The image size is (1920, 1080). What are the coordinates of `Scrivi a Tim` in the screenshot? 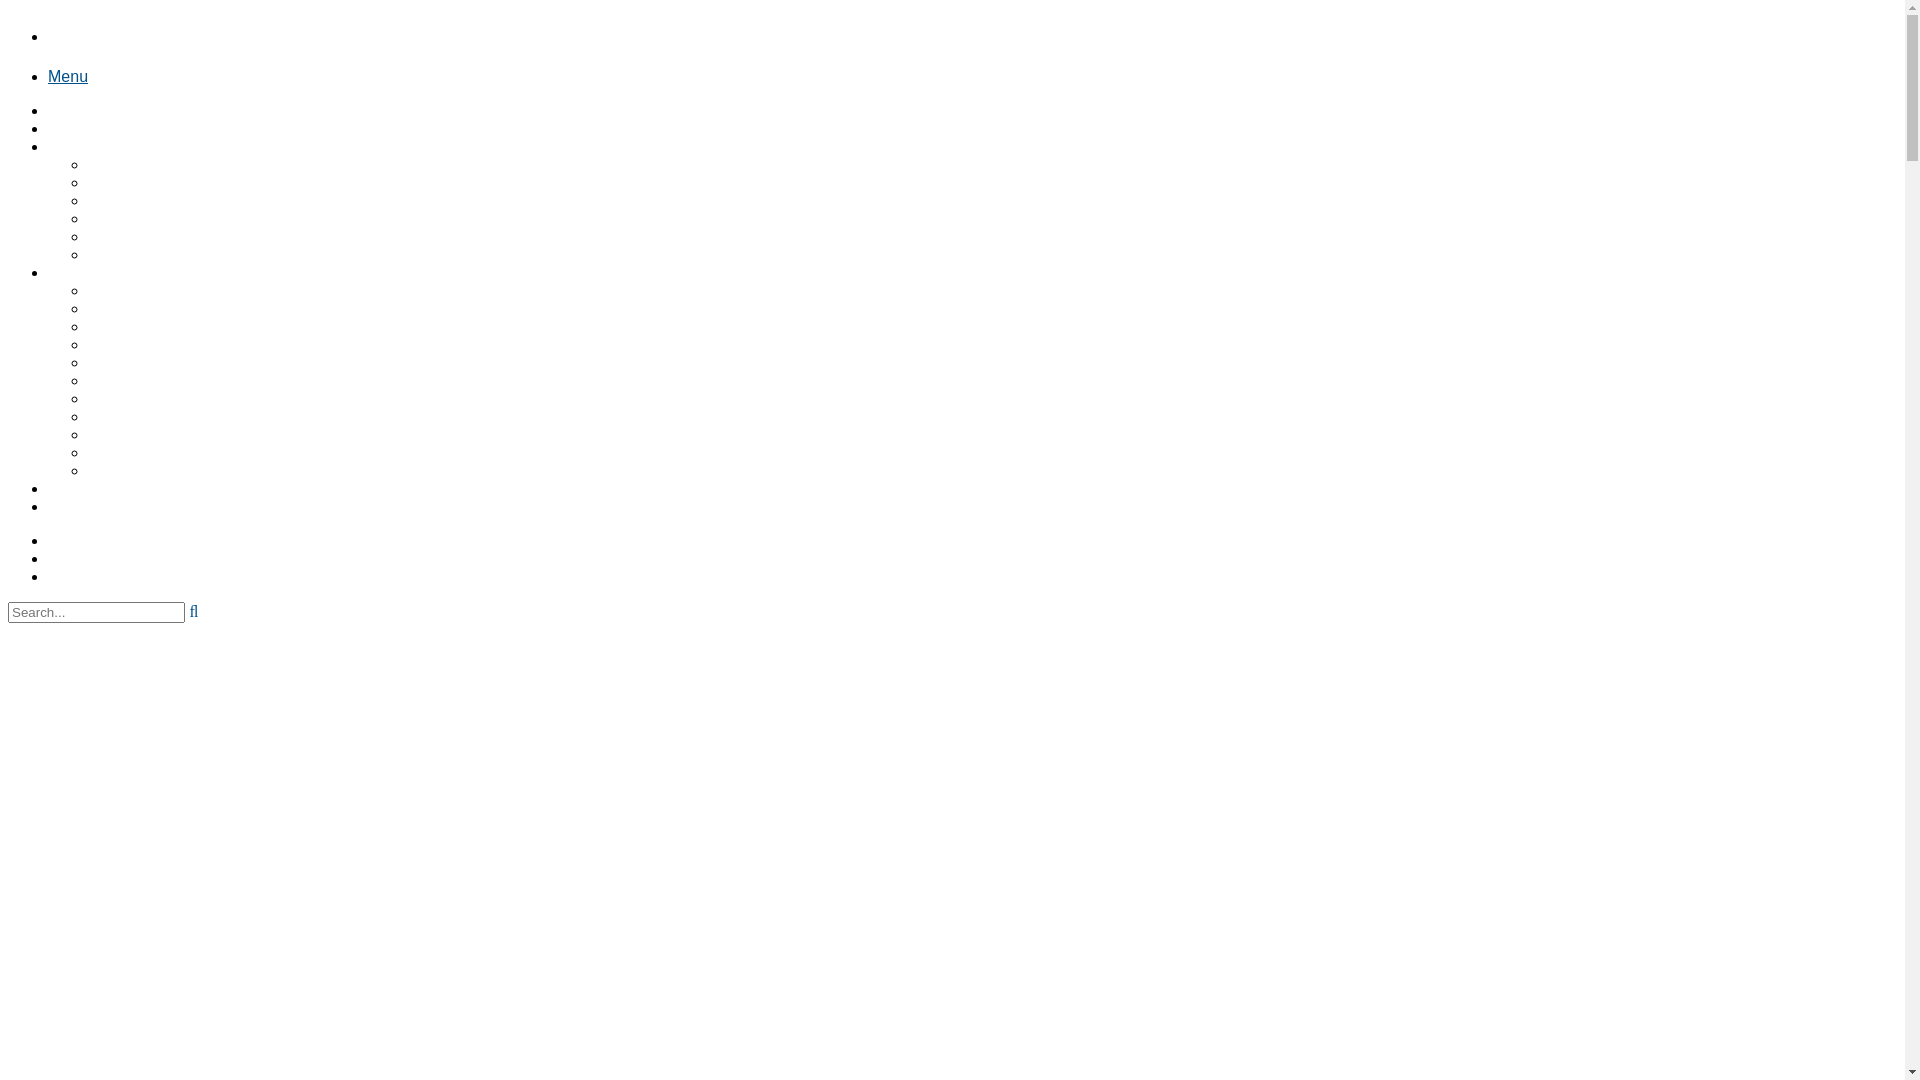 It's located at (132, 362).